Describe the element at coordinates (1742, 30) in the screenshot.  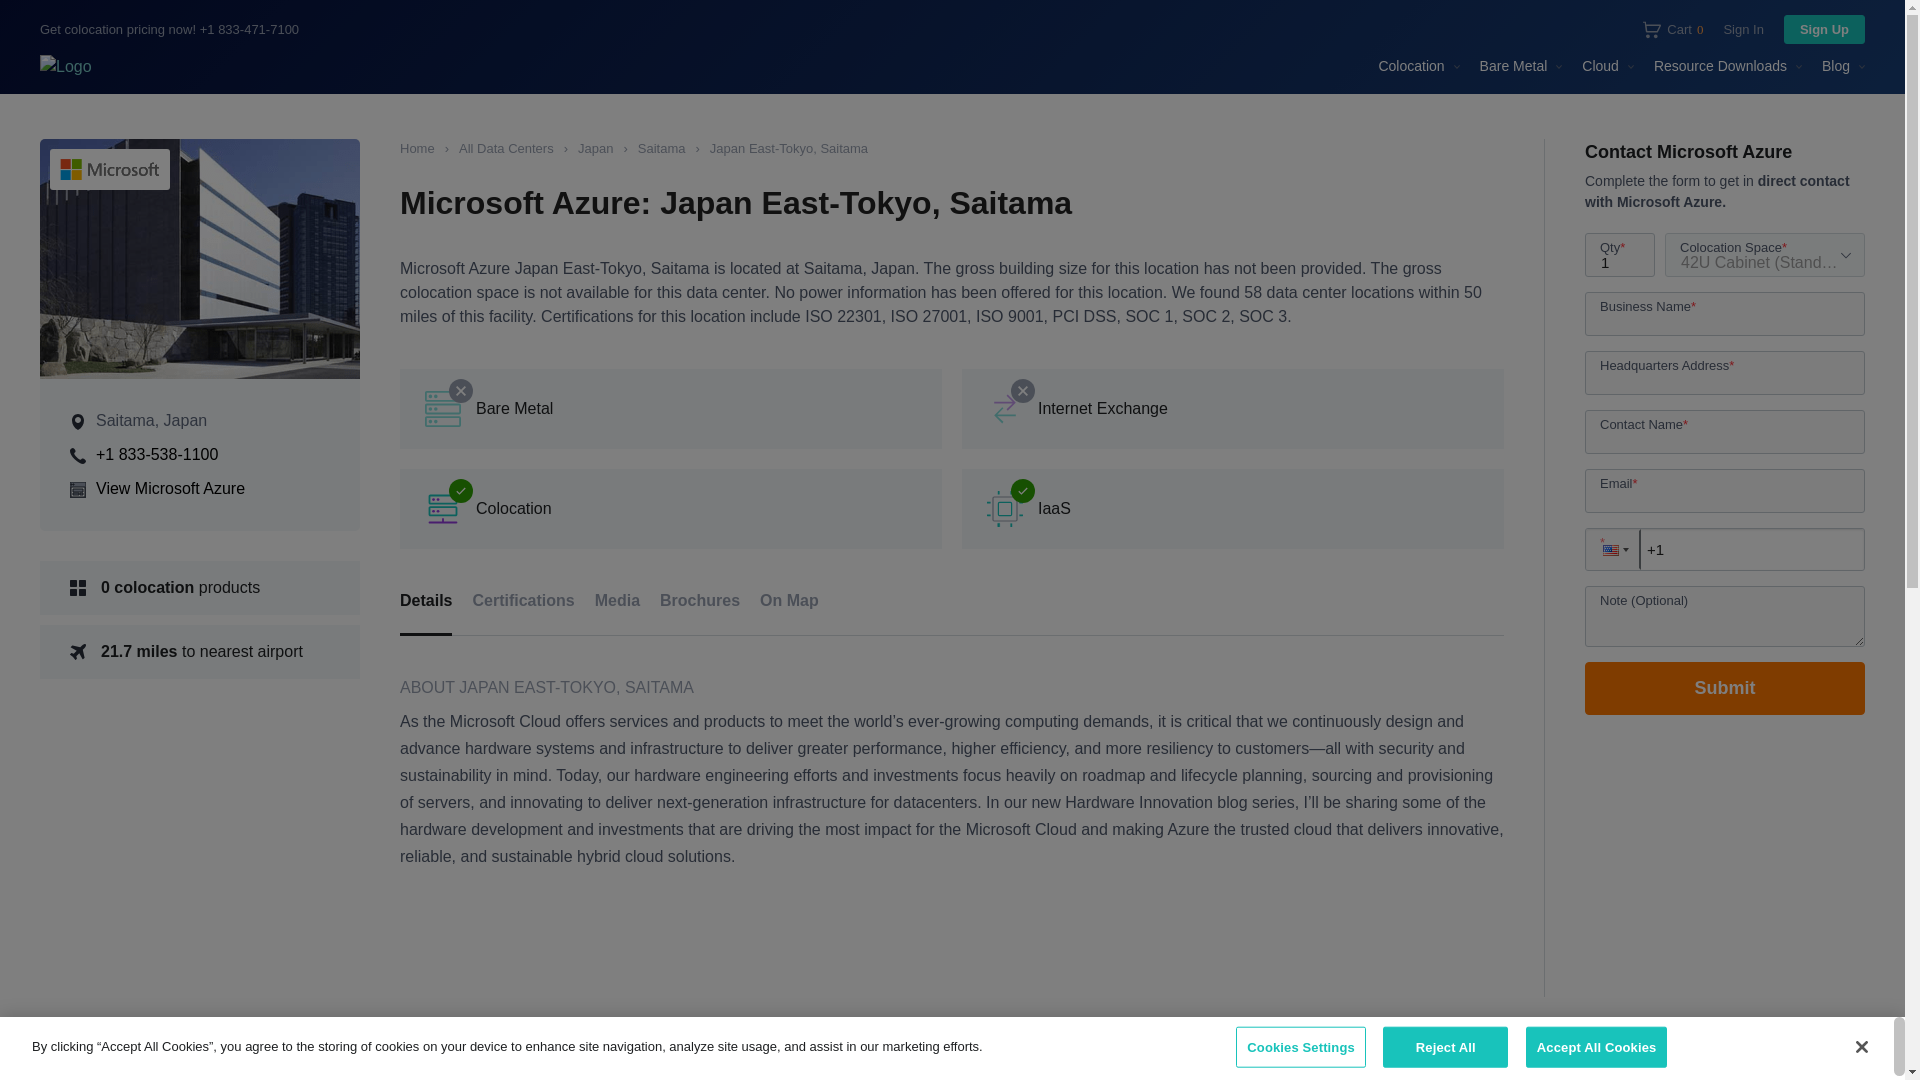
I see `Sign In` at that location.